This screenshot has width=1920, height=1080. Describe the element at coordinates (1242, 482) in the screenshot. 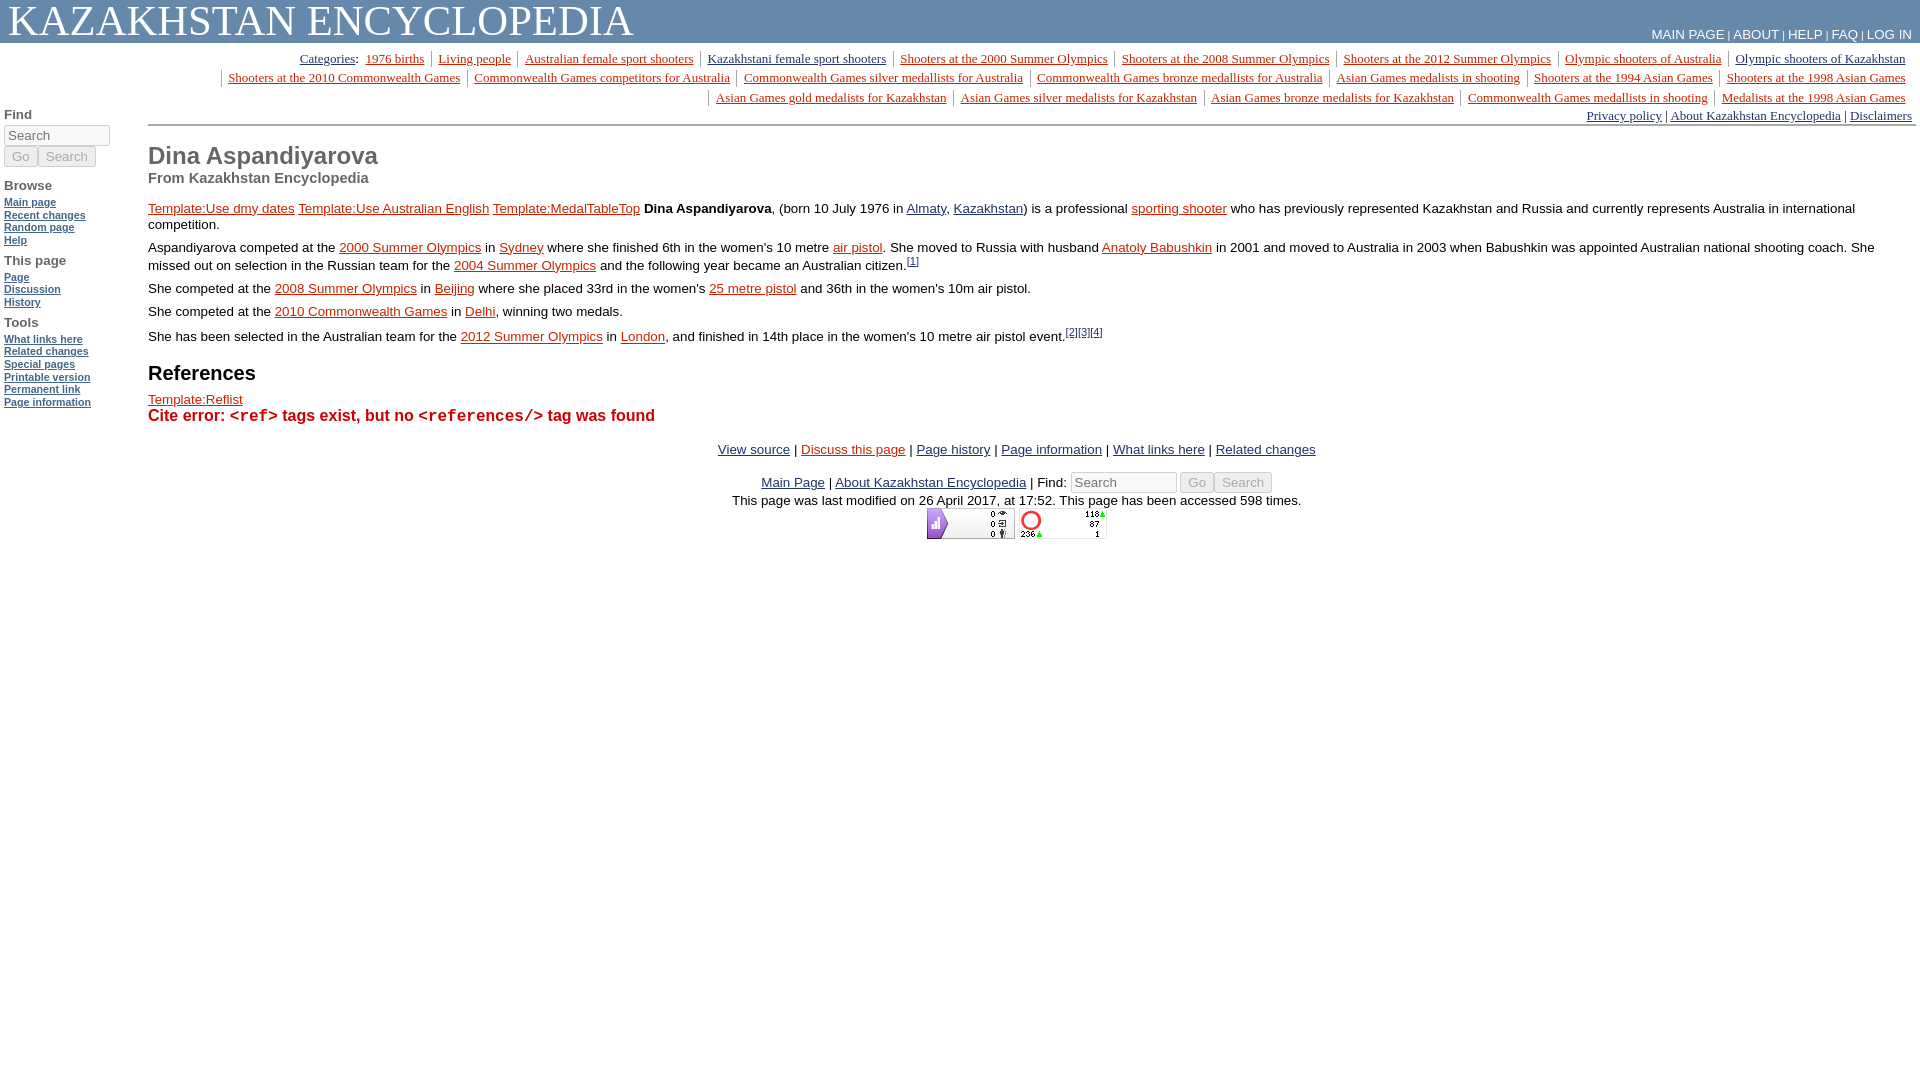

I see `Search` at that location.